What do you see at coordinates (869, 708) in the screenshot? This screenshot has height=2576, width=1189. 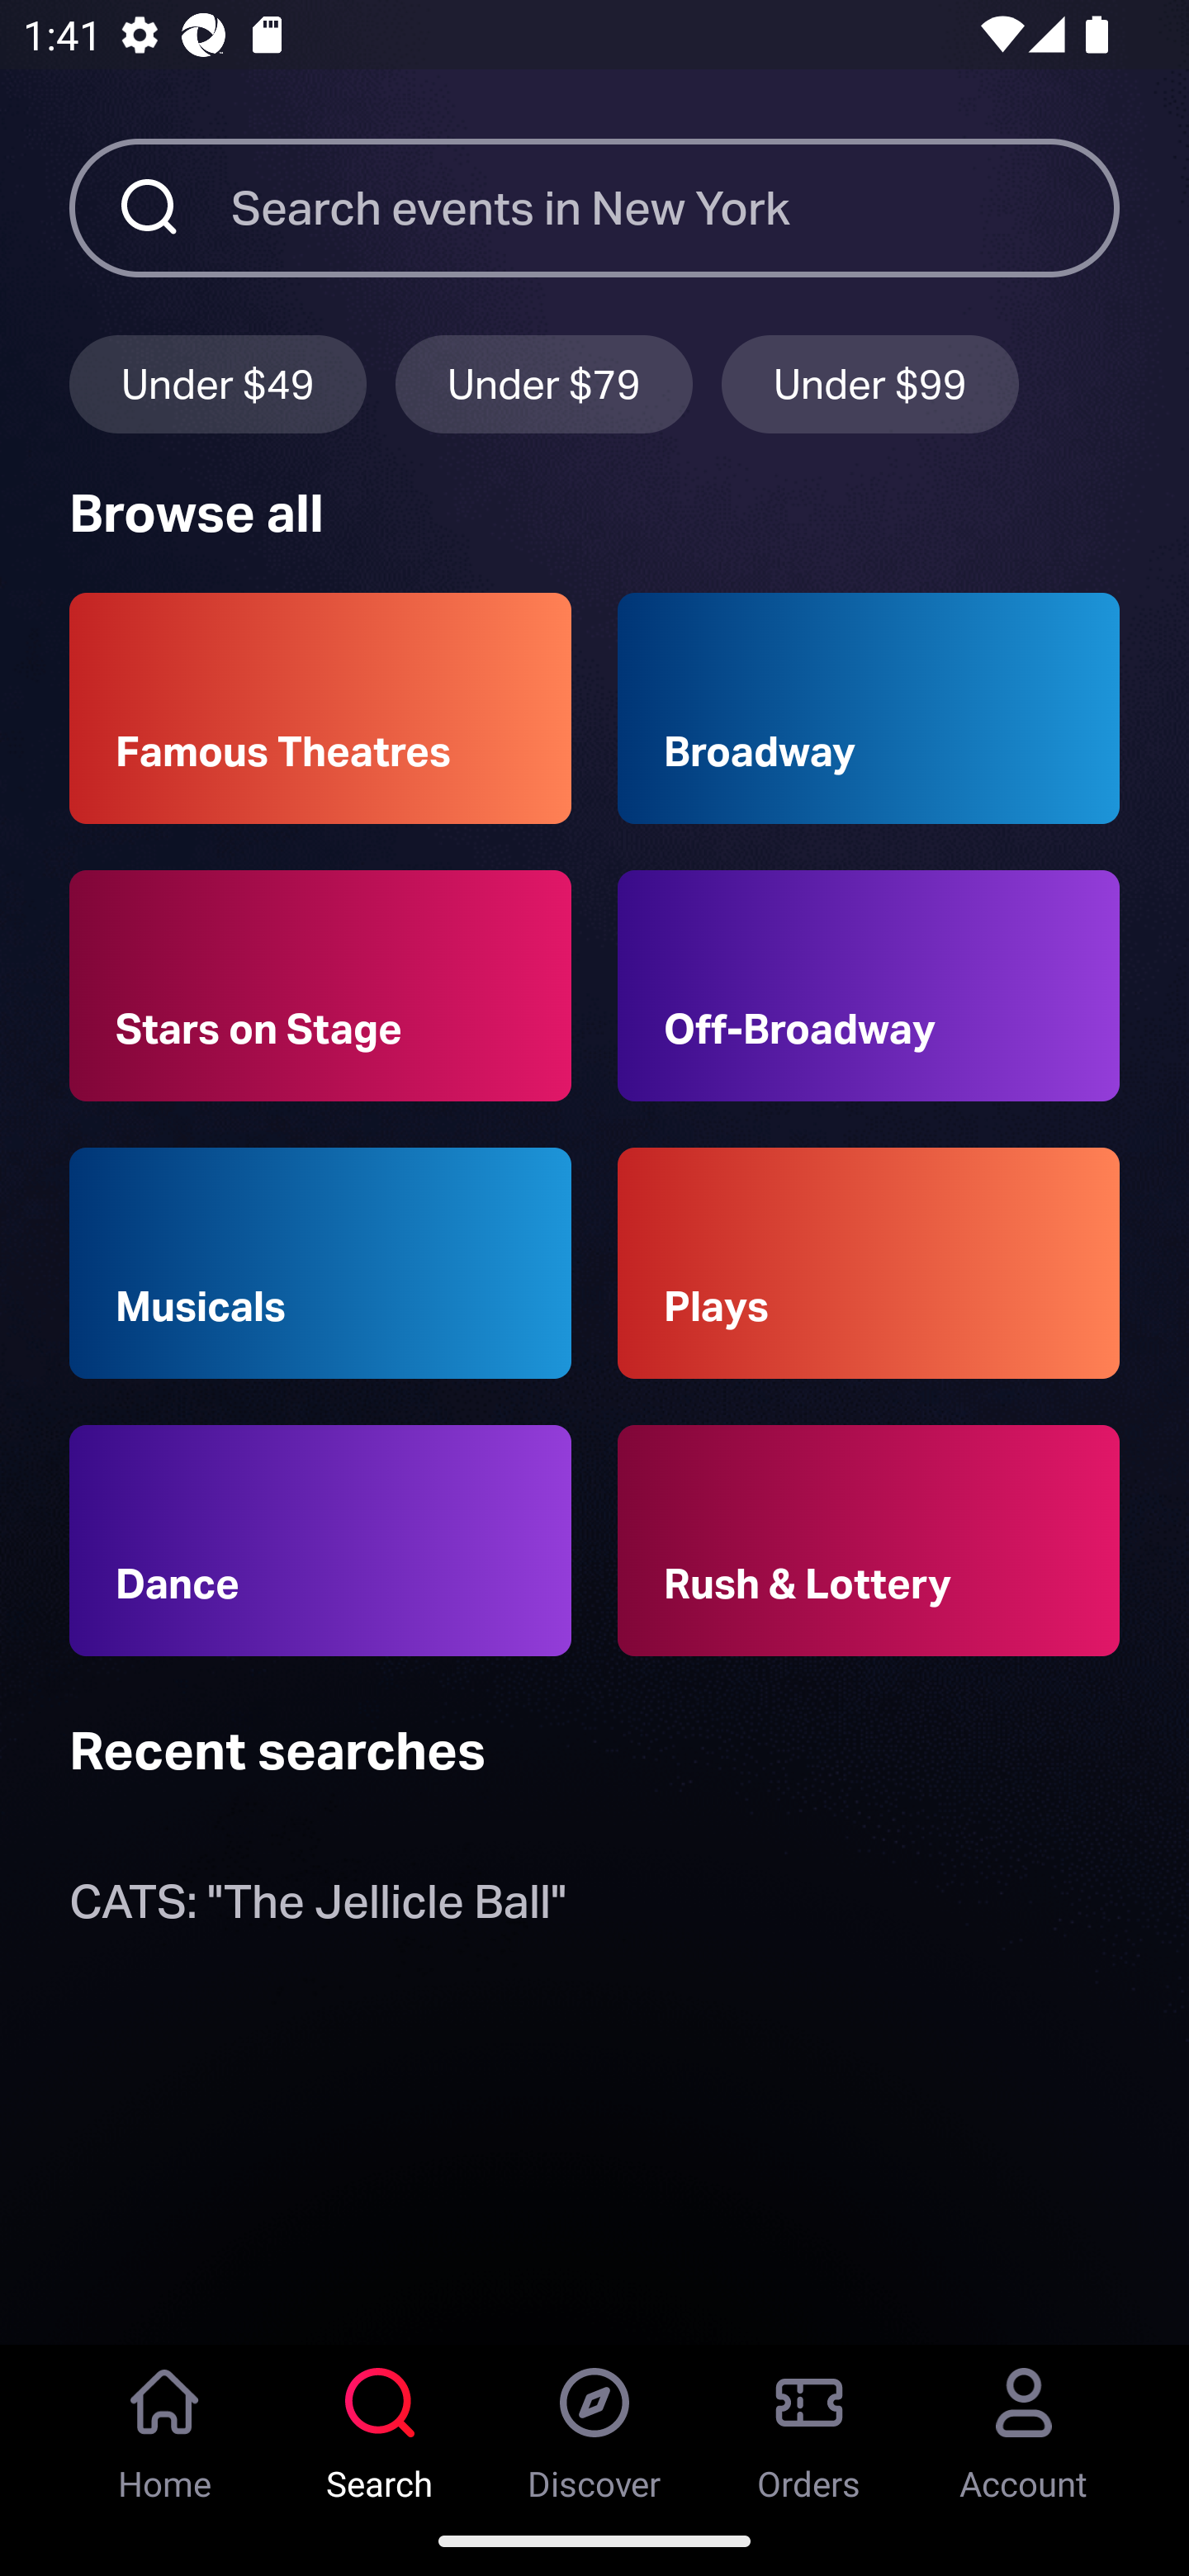 I see `Broadway` at bounding box center [869, 708].